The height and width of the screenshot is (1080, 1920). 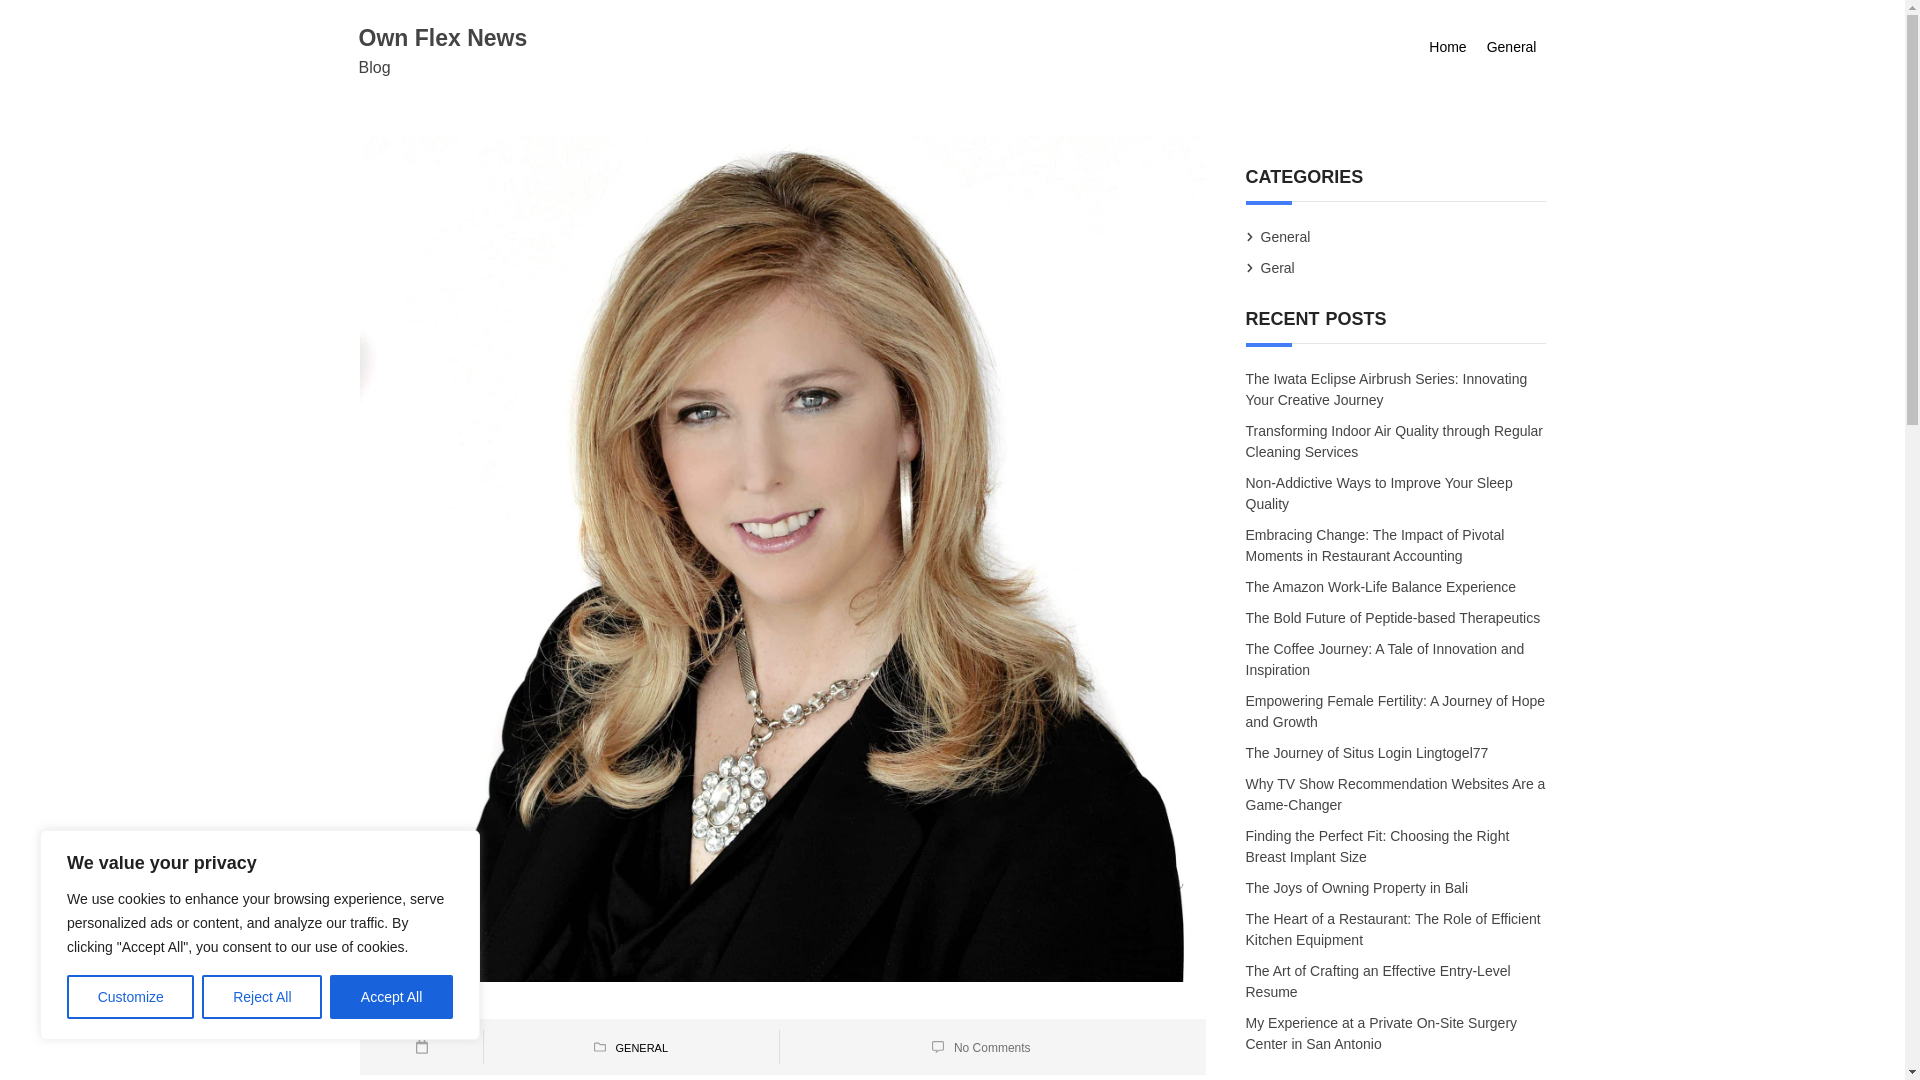 I want to click on Empowering Female Fertility: A Journey of Hope and Growth, so click(x=1396, y=710).